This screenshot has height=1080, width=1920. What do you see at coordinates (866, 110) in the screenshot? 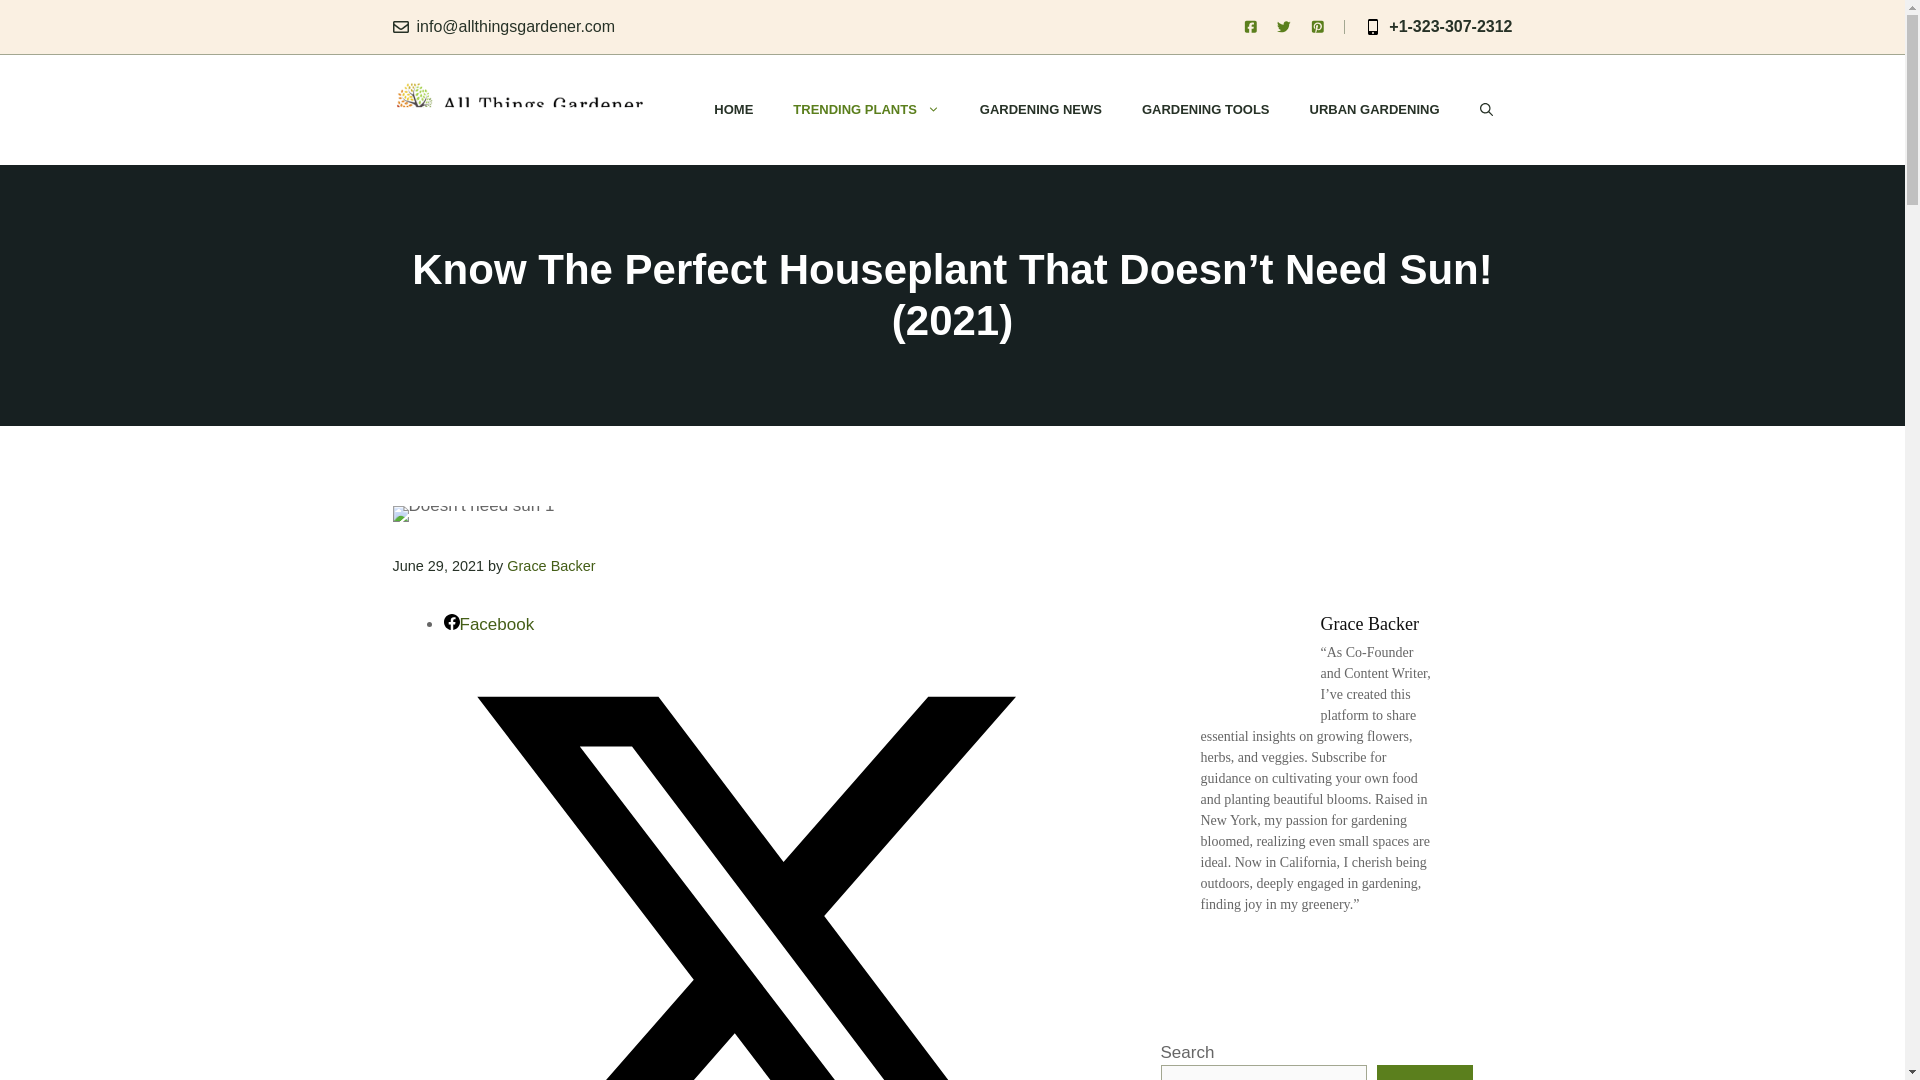
I see `TRENDING PLANTS` at bounding box center [866, 110].